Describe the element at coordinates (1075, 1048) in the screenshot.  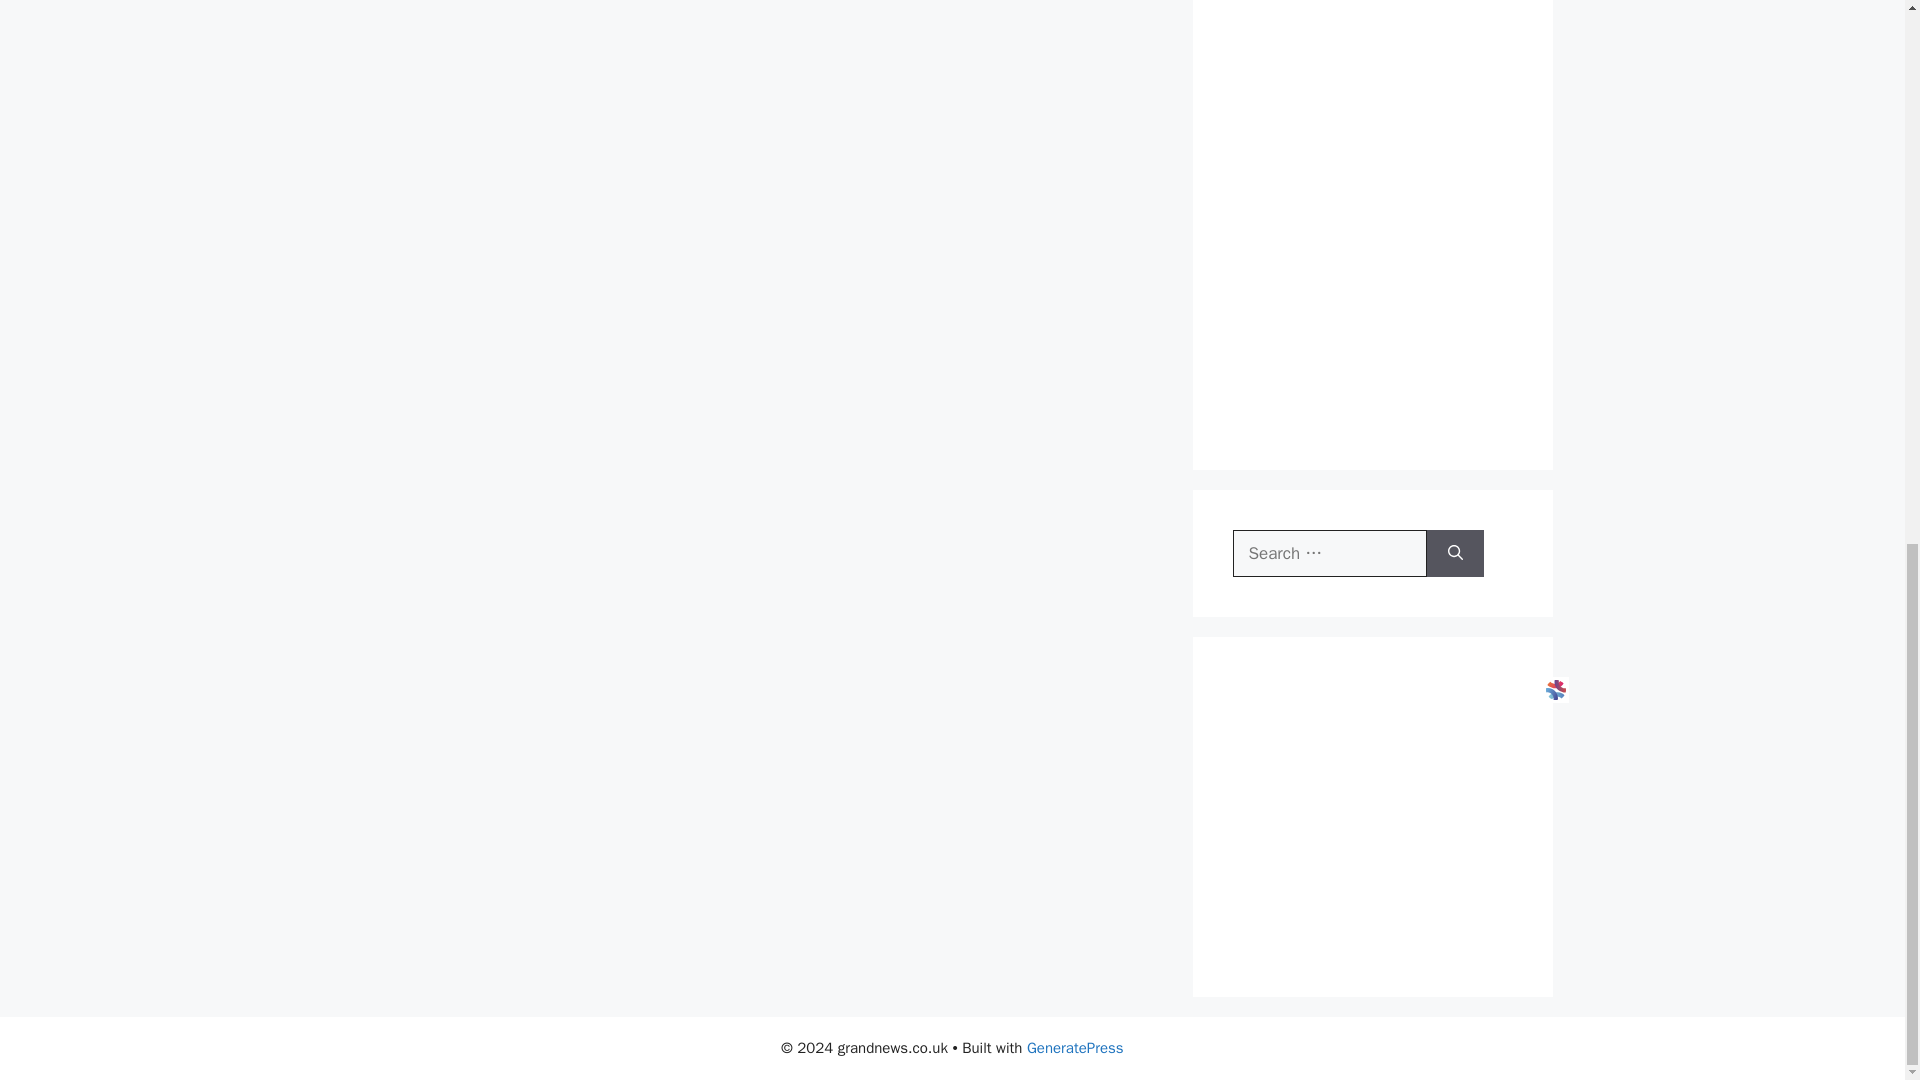
I see `GeneratePress` at that location.